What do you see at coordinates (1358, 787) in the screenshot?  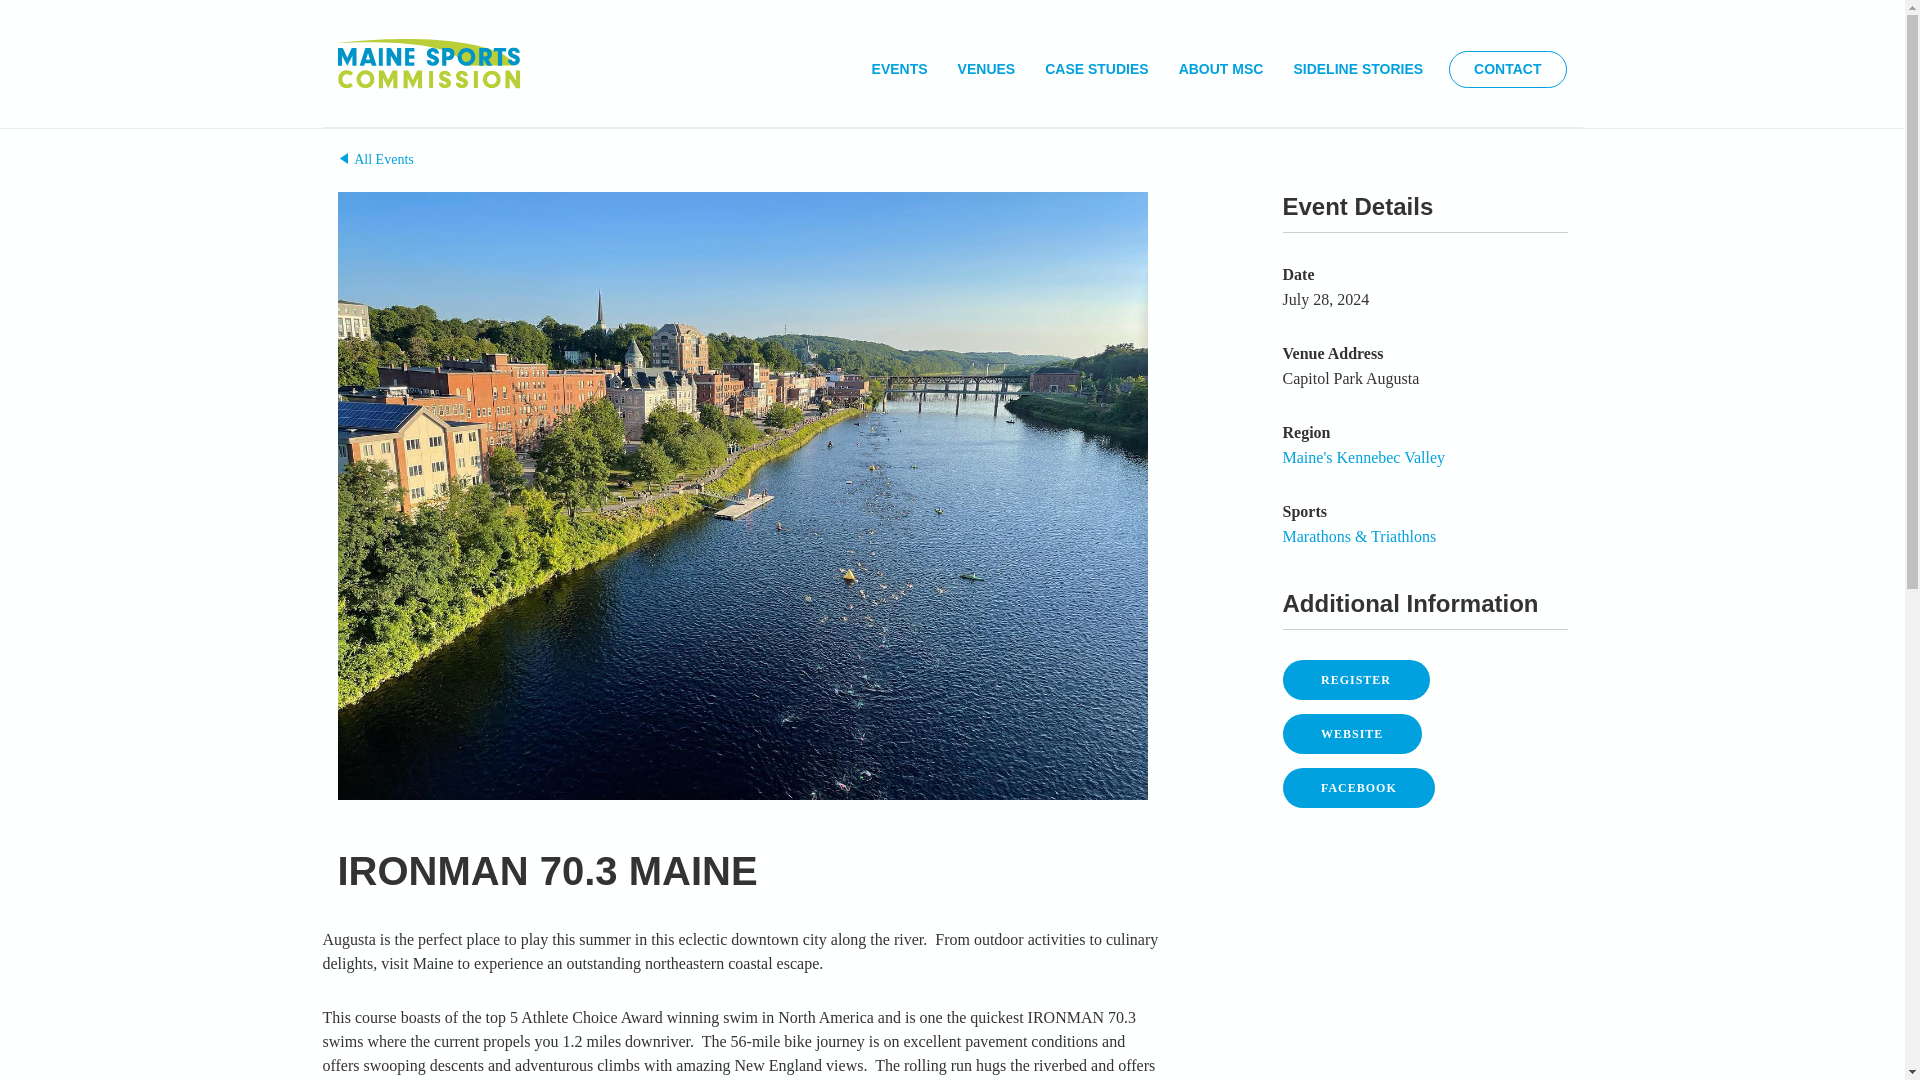 I see `FACEBOOK` at bounding box center [1358, 787].